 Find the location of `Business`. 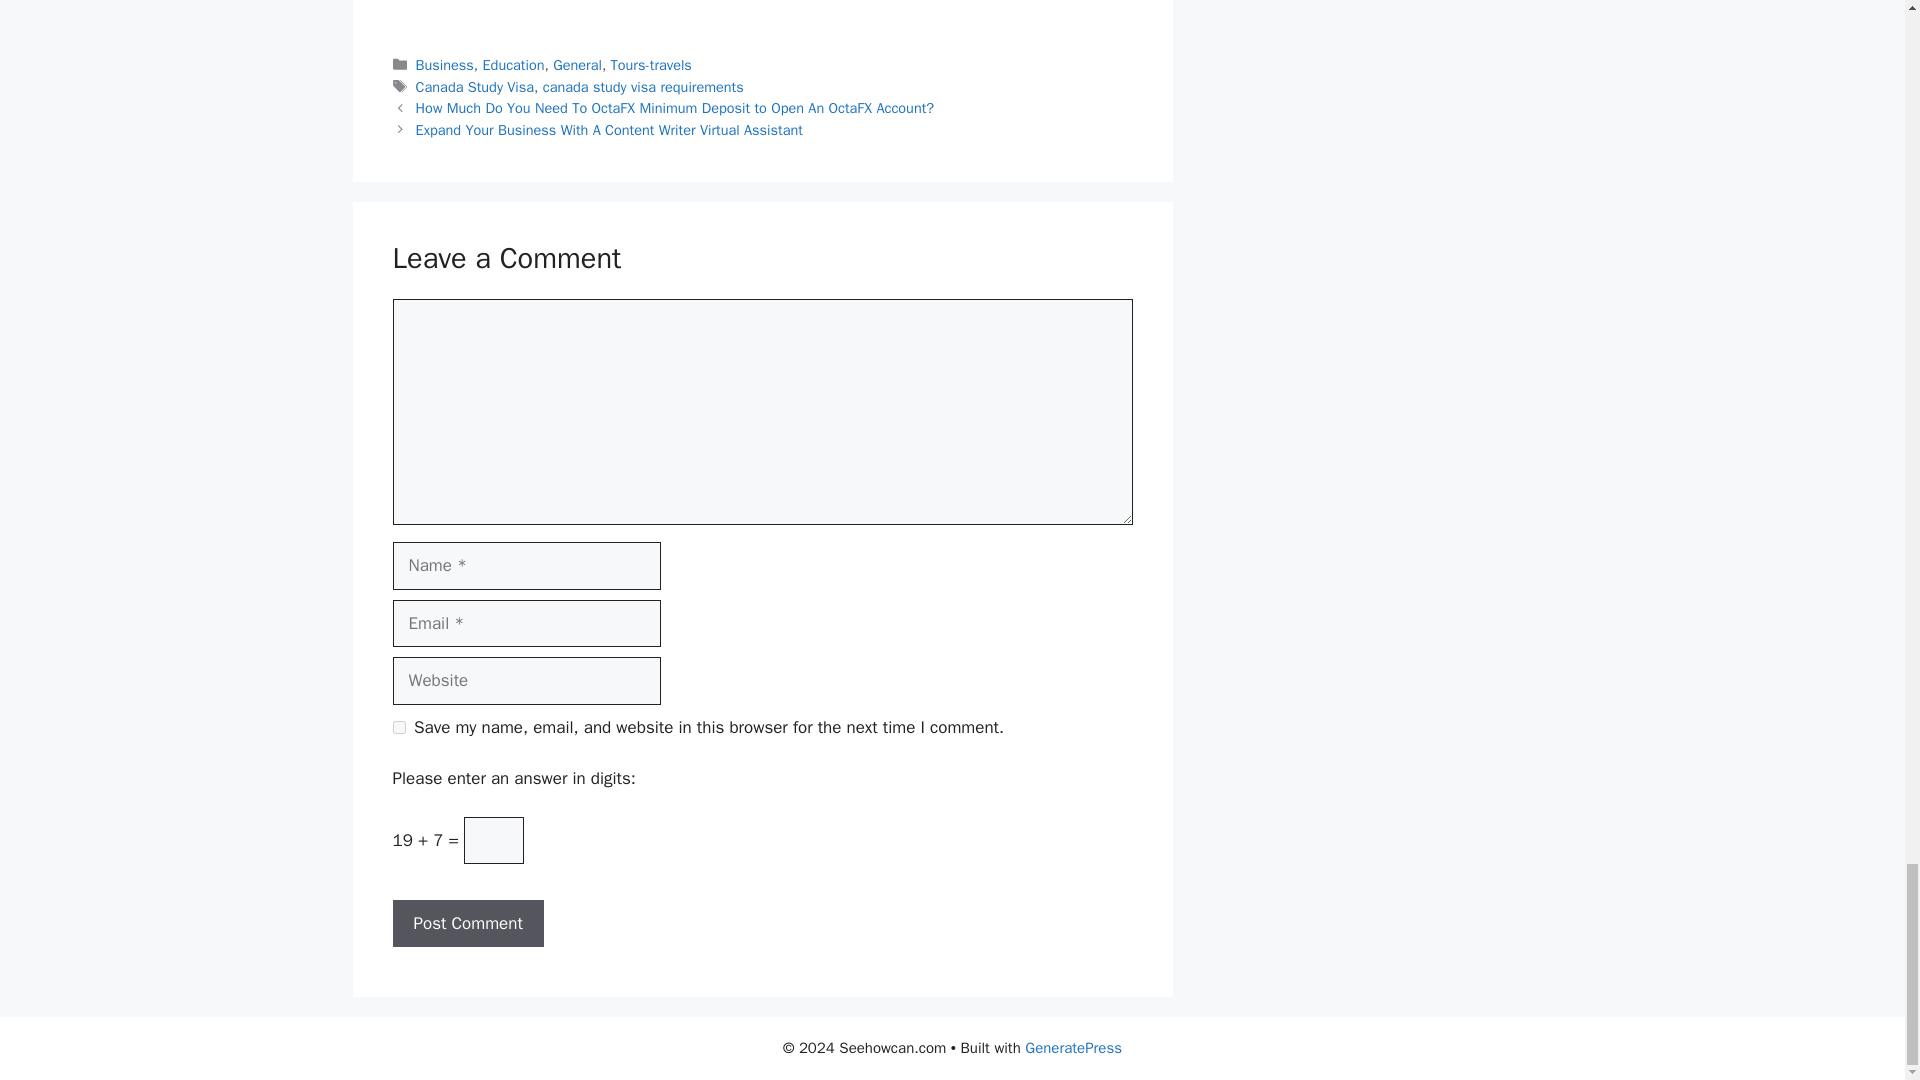

Business is located at coordinates (445, 65).